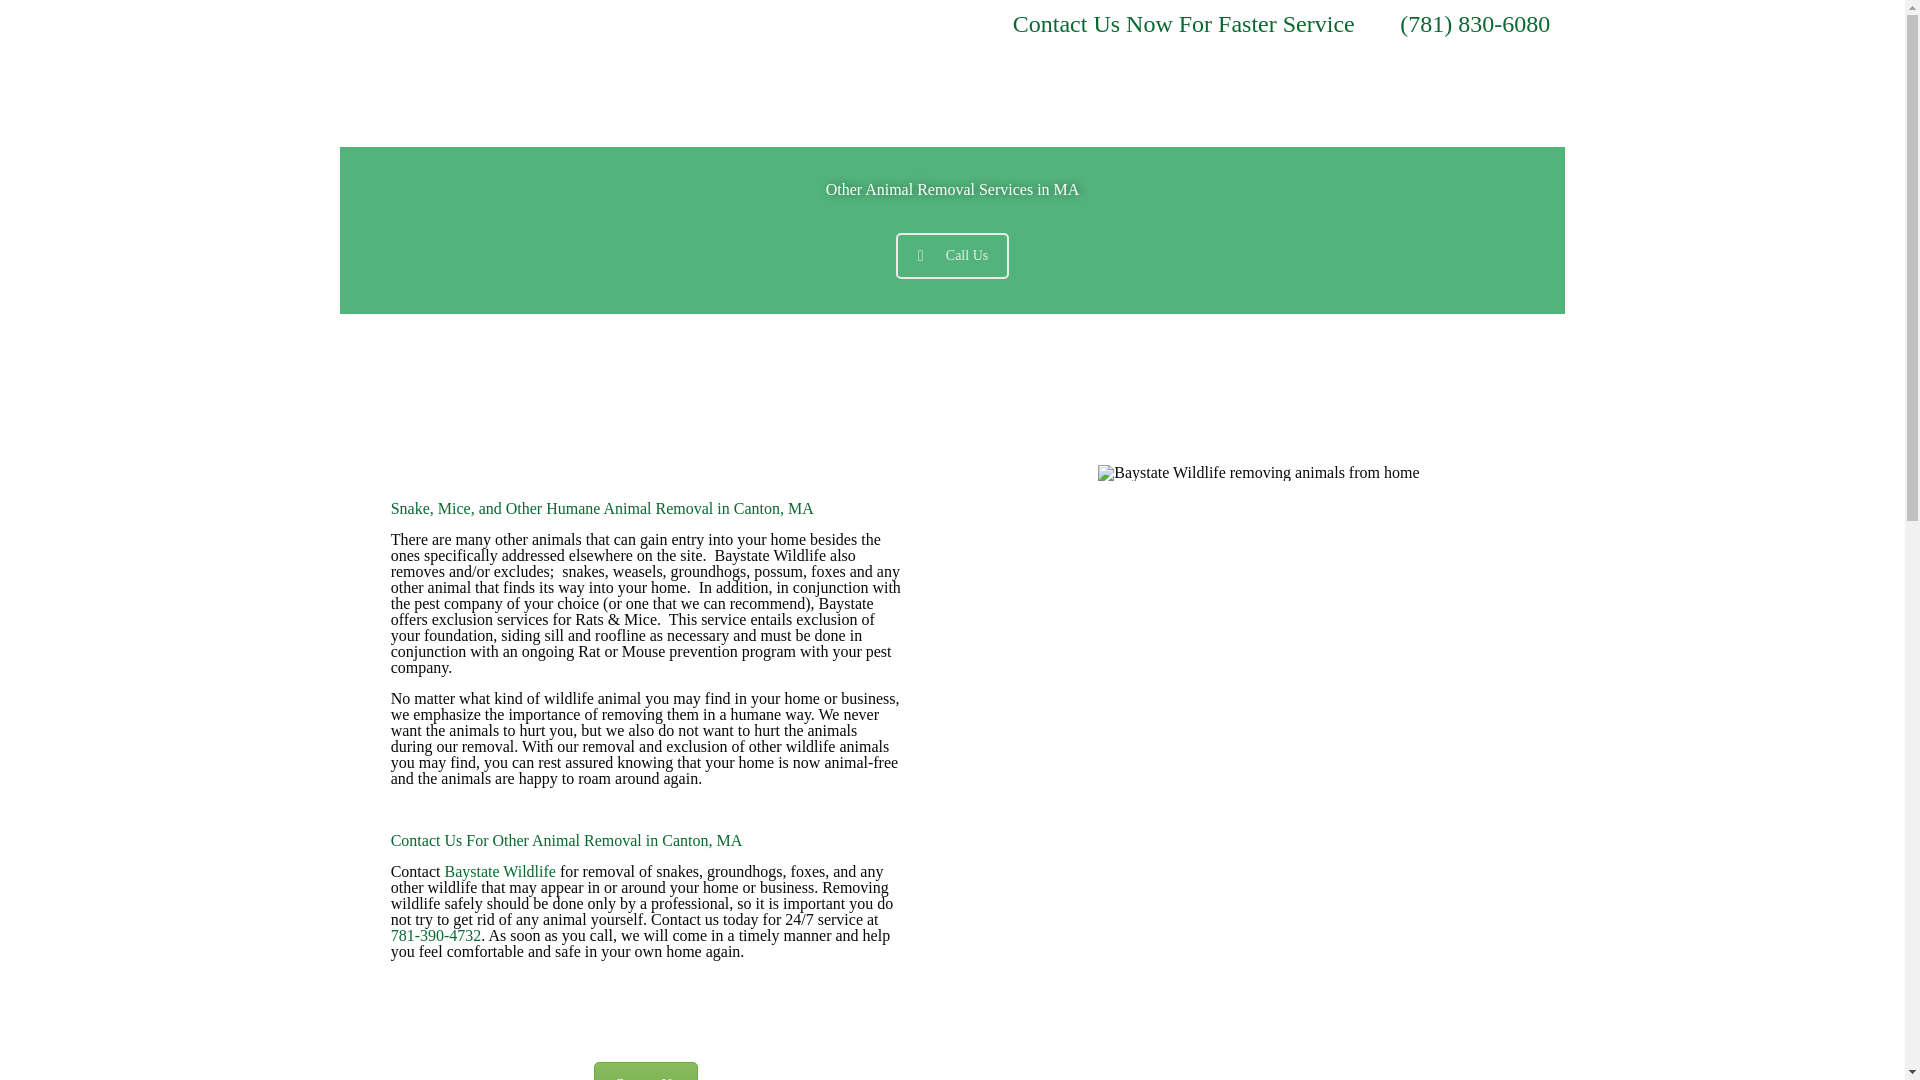  What do you see at coordinates (646, 1070) in the screenshot?
I see `Contact Us` at bounding box center [646, 1070].